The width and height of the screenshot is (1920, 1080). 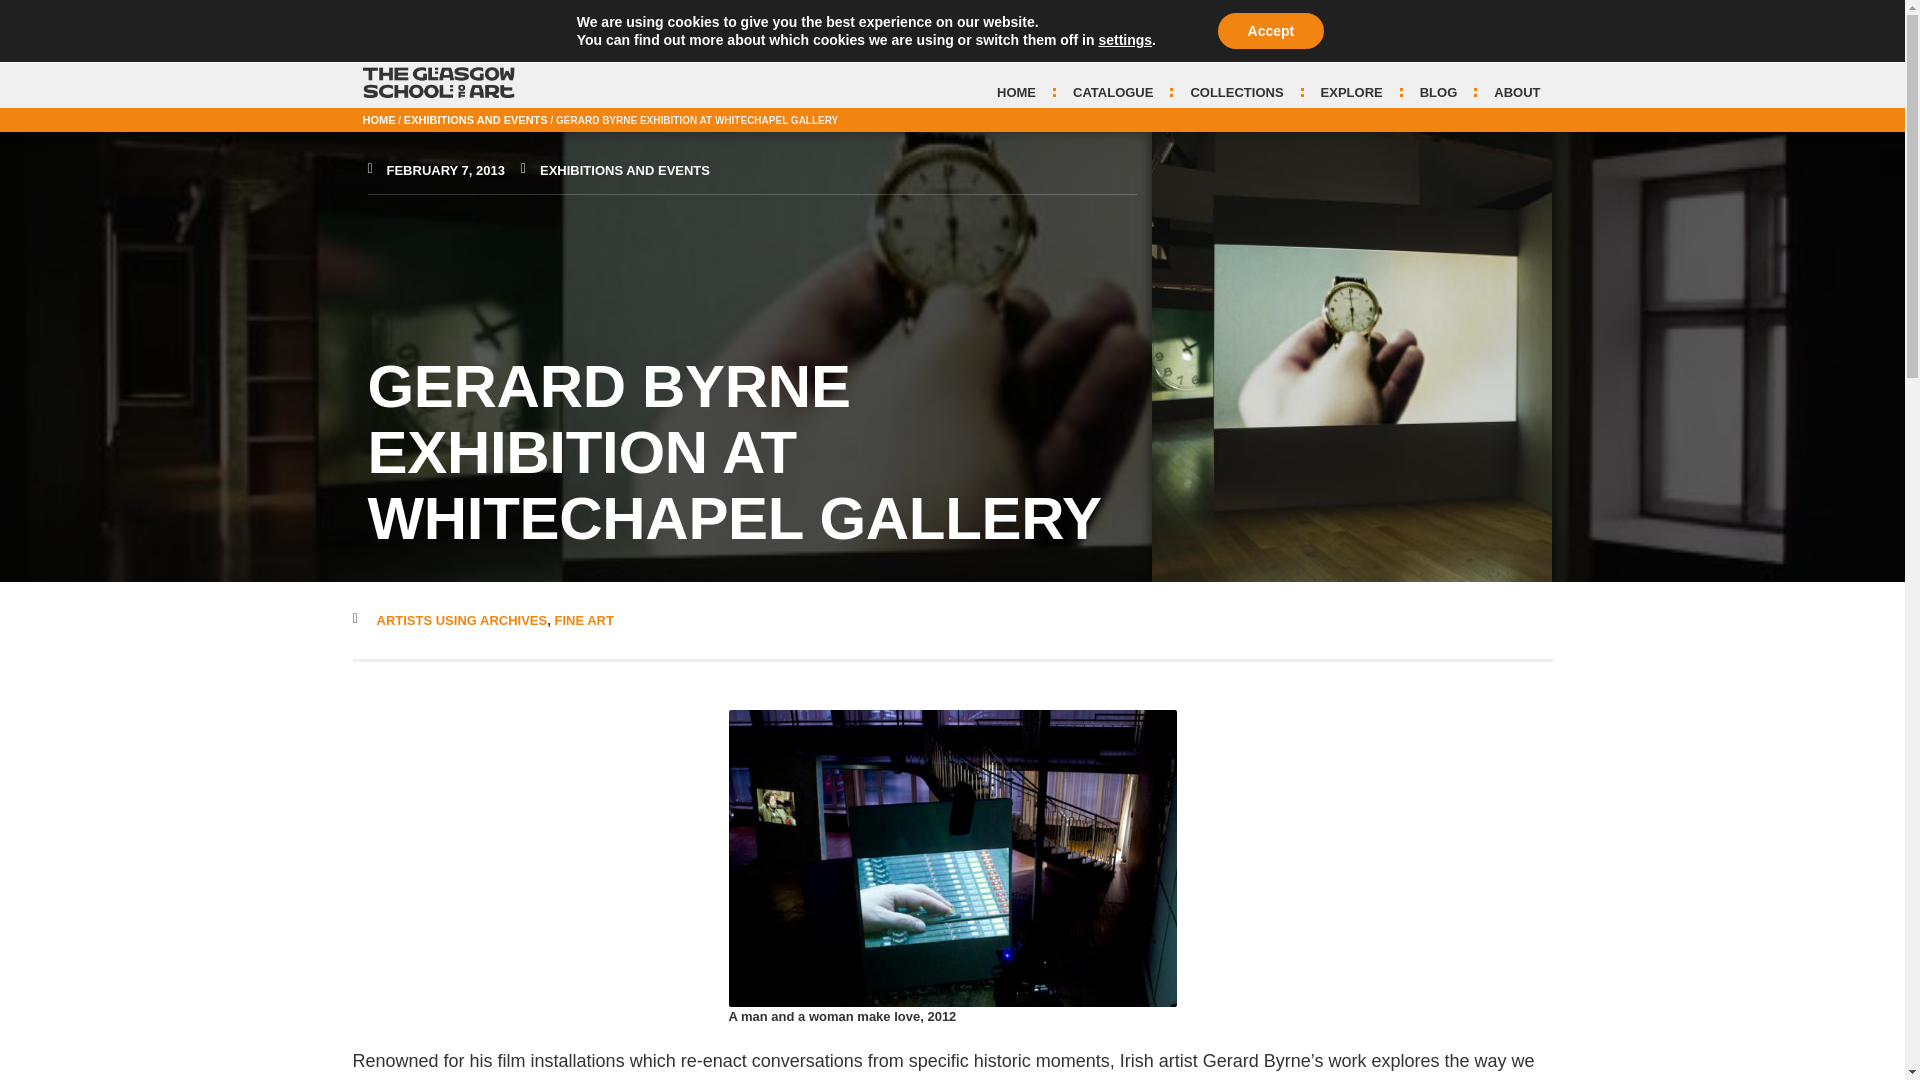 What do you see at coordinates (1334, 48) in the screenshot?
I see `Search` at bounding box center [1334, 48].